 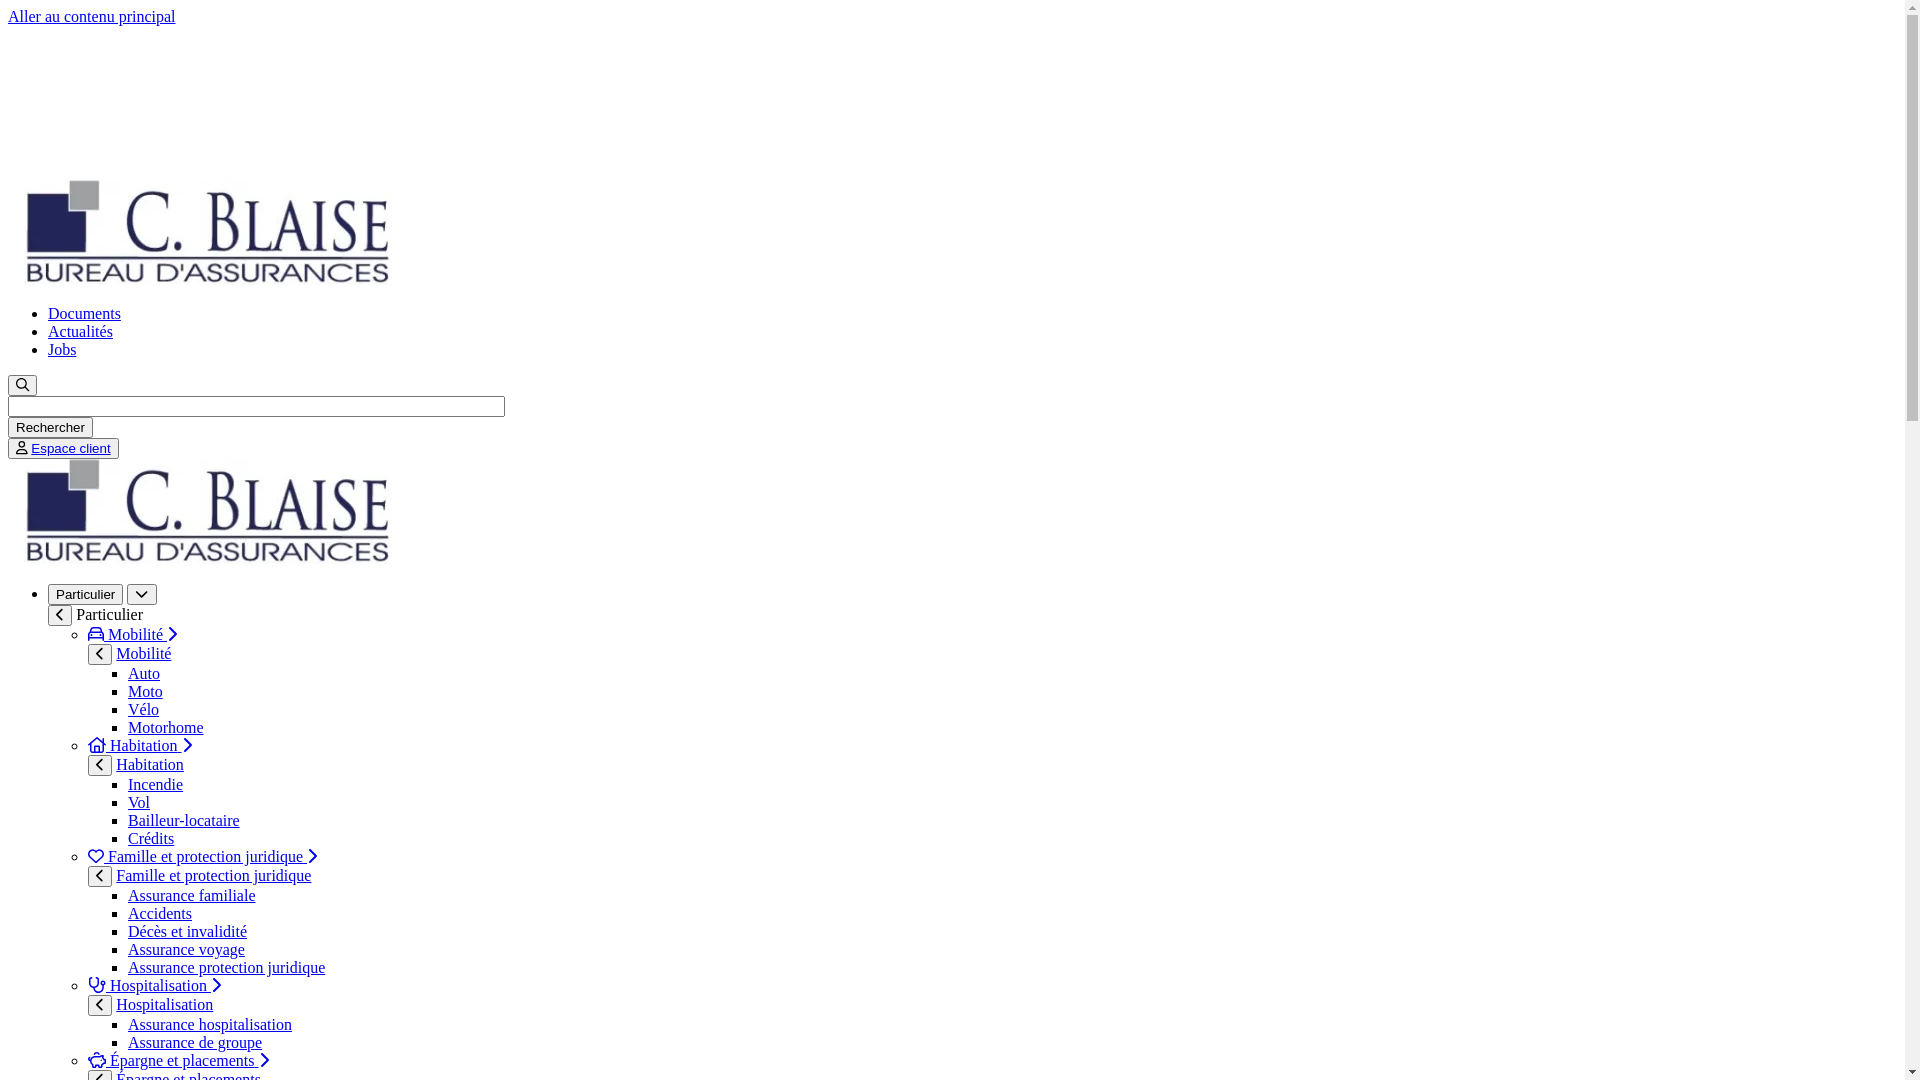 I want to click on Assurance protection juridique, so click(x=226, y=968).